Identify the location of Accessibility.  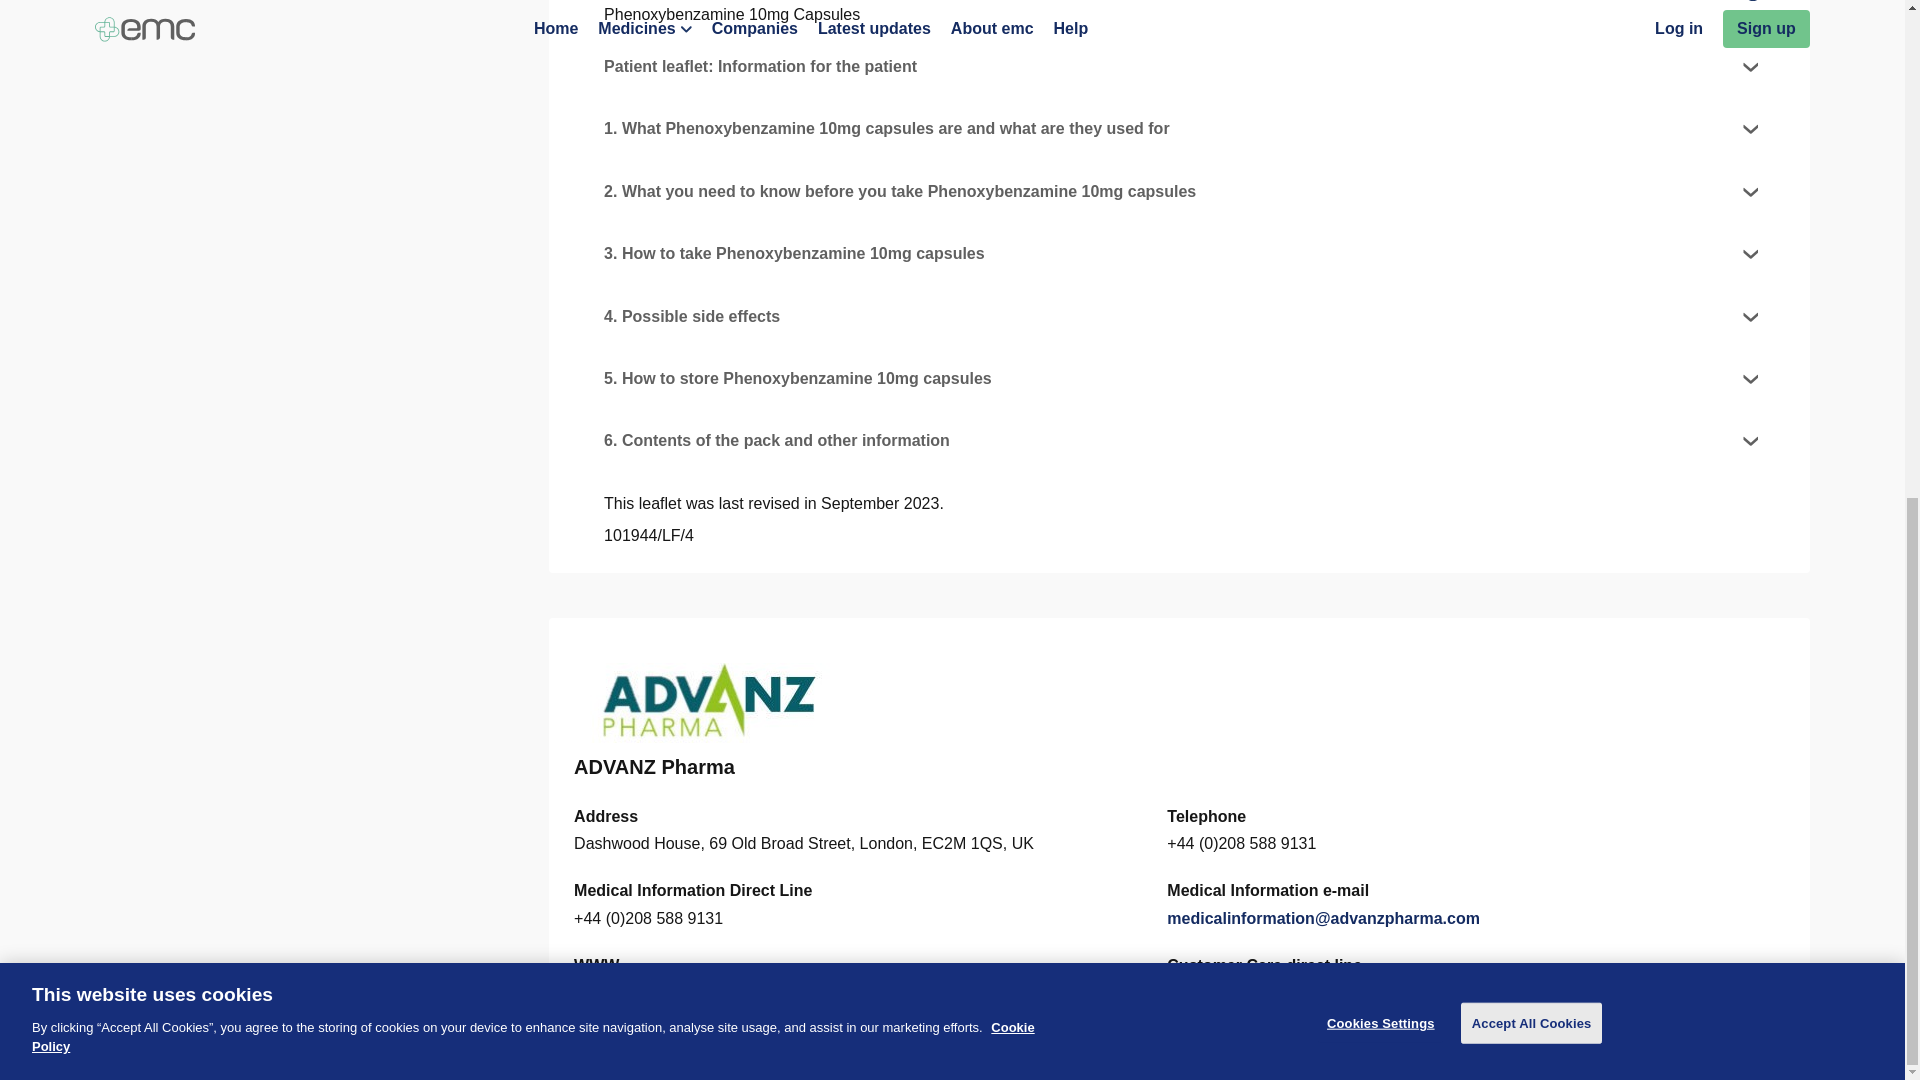
(284, 1054).